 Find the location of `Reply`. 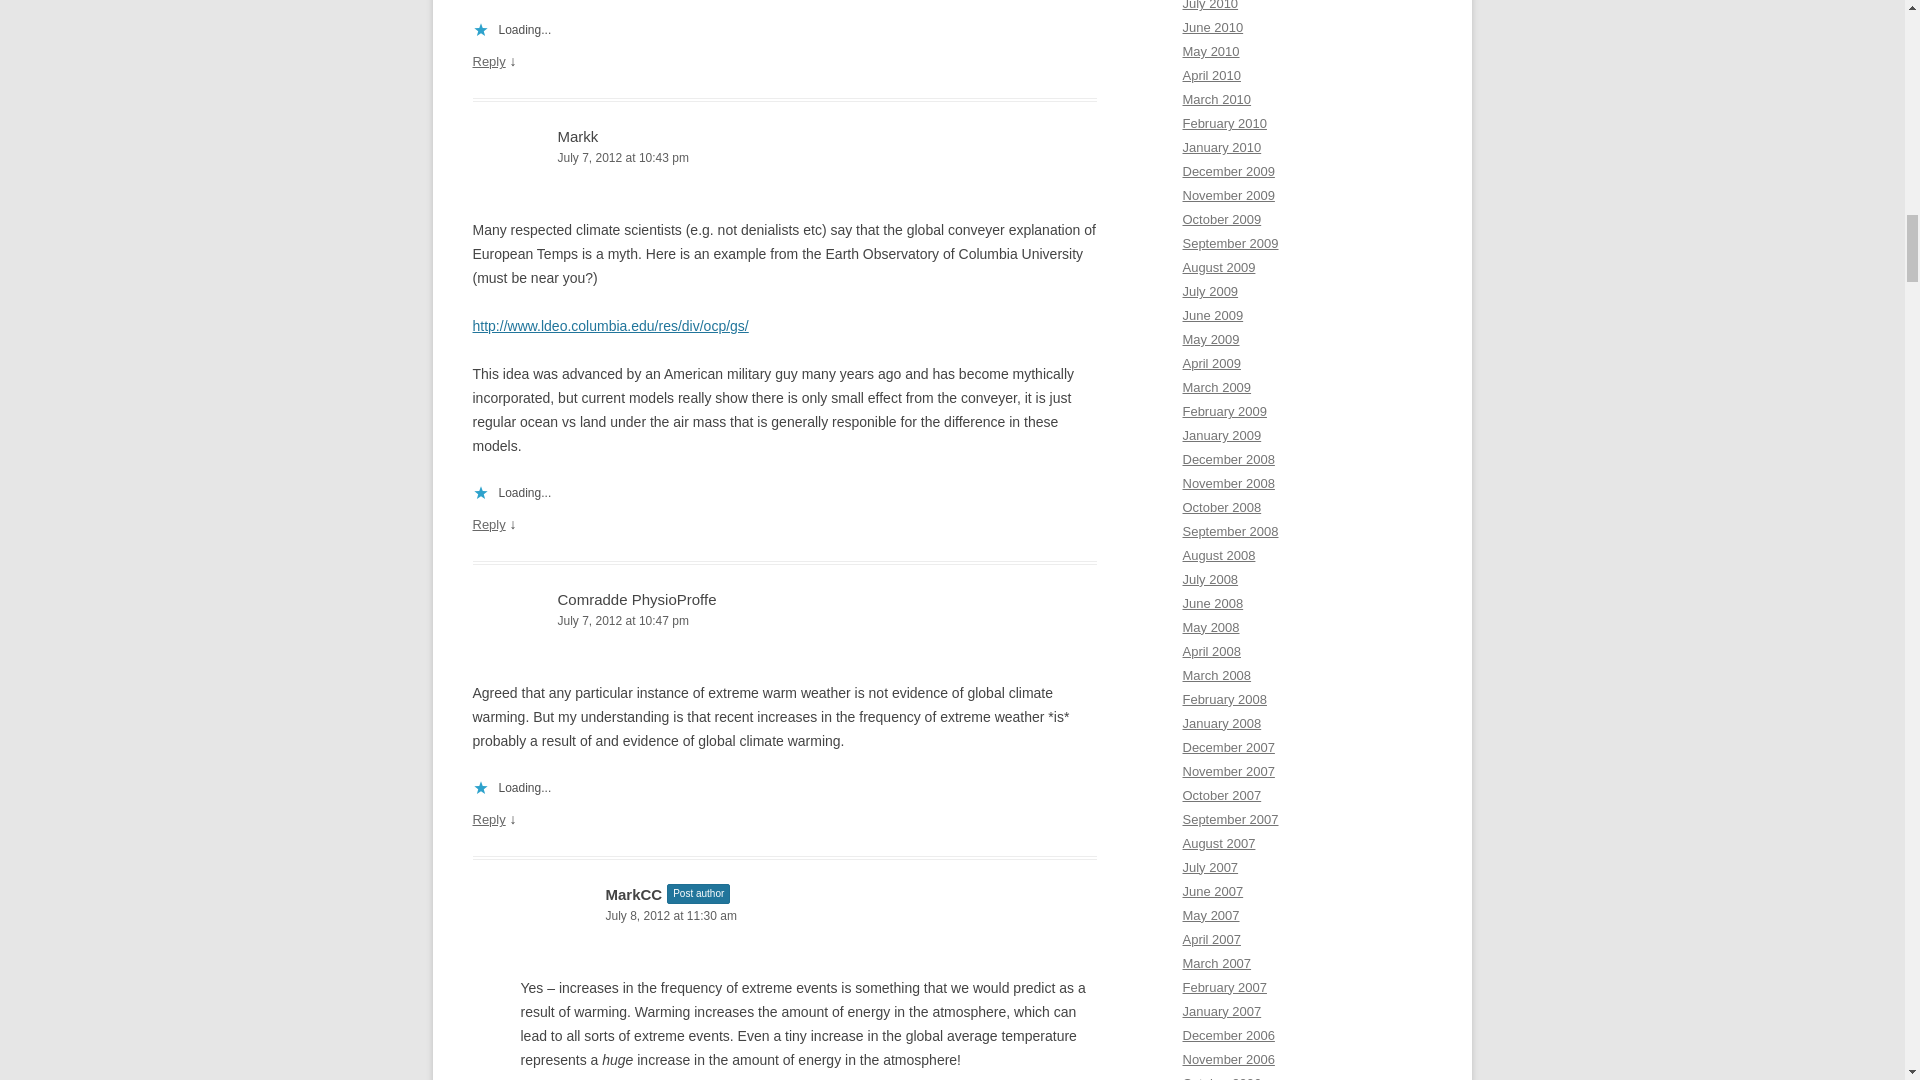

Reply is located at coordinates (488, 62).